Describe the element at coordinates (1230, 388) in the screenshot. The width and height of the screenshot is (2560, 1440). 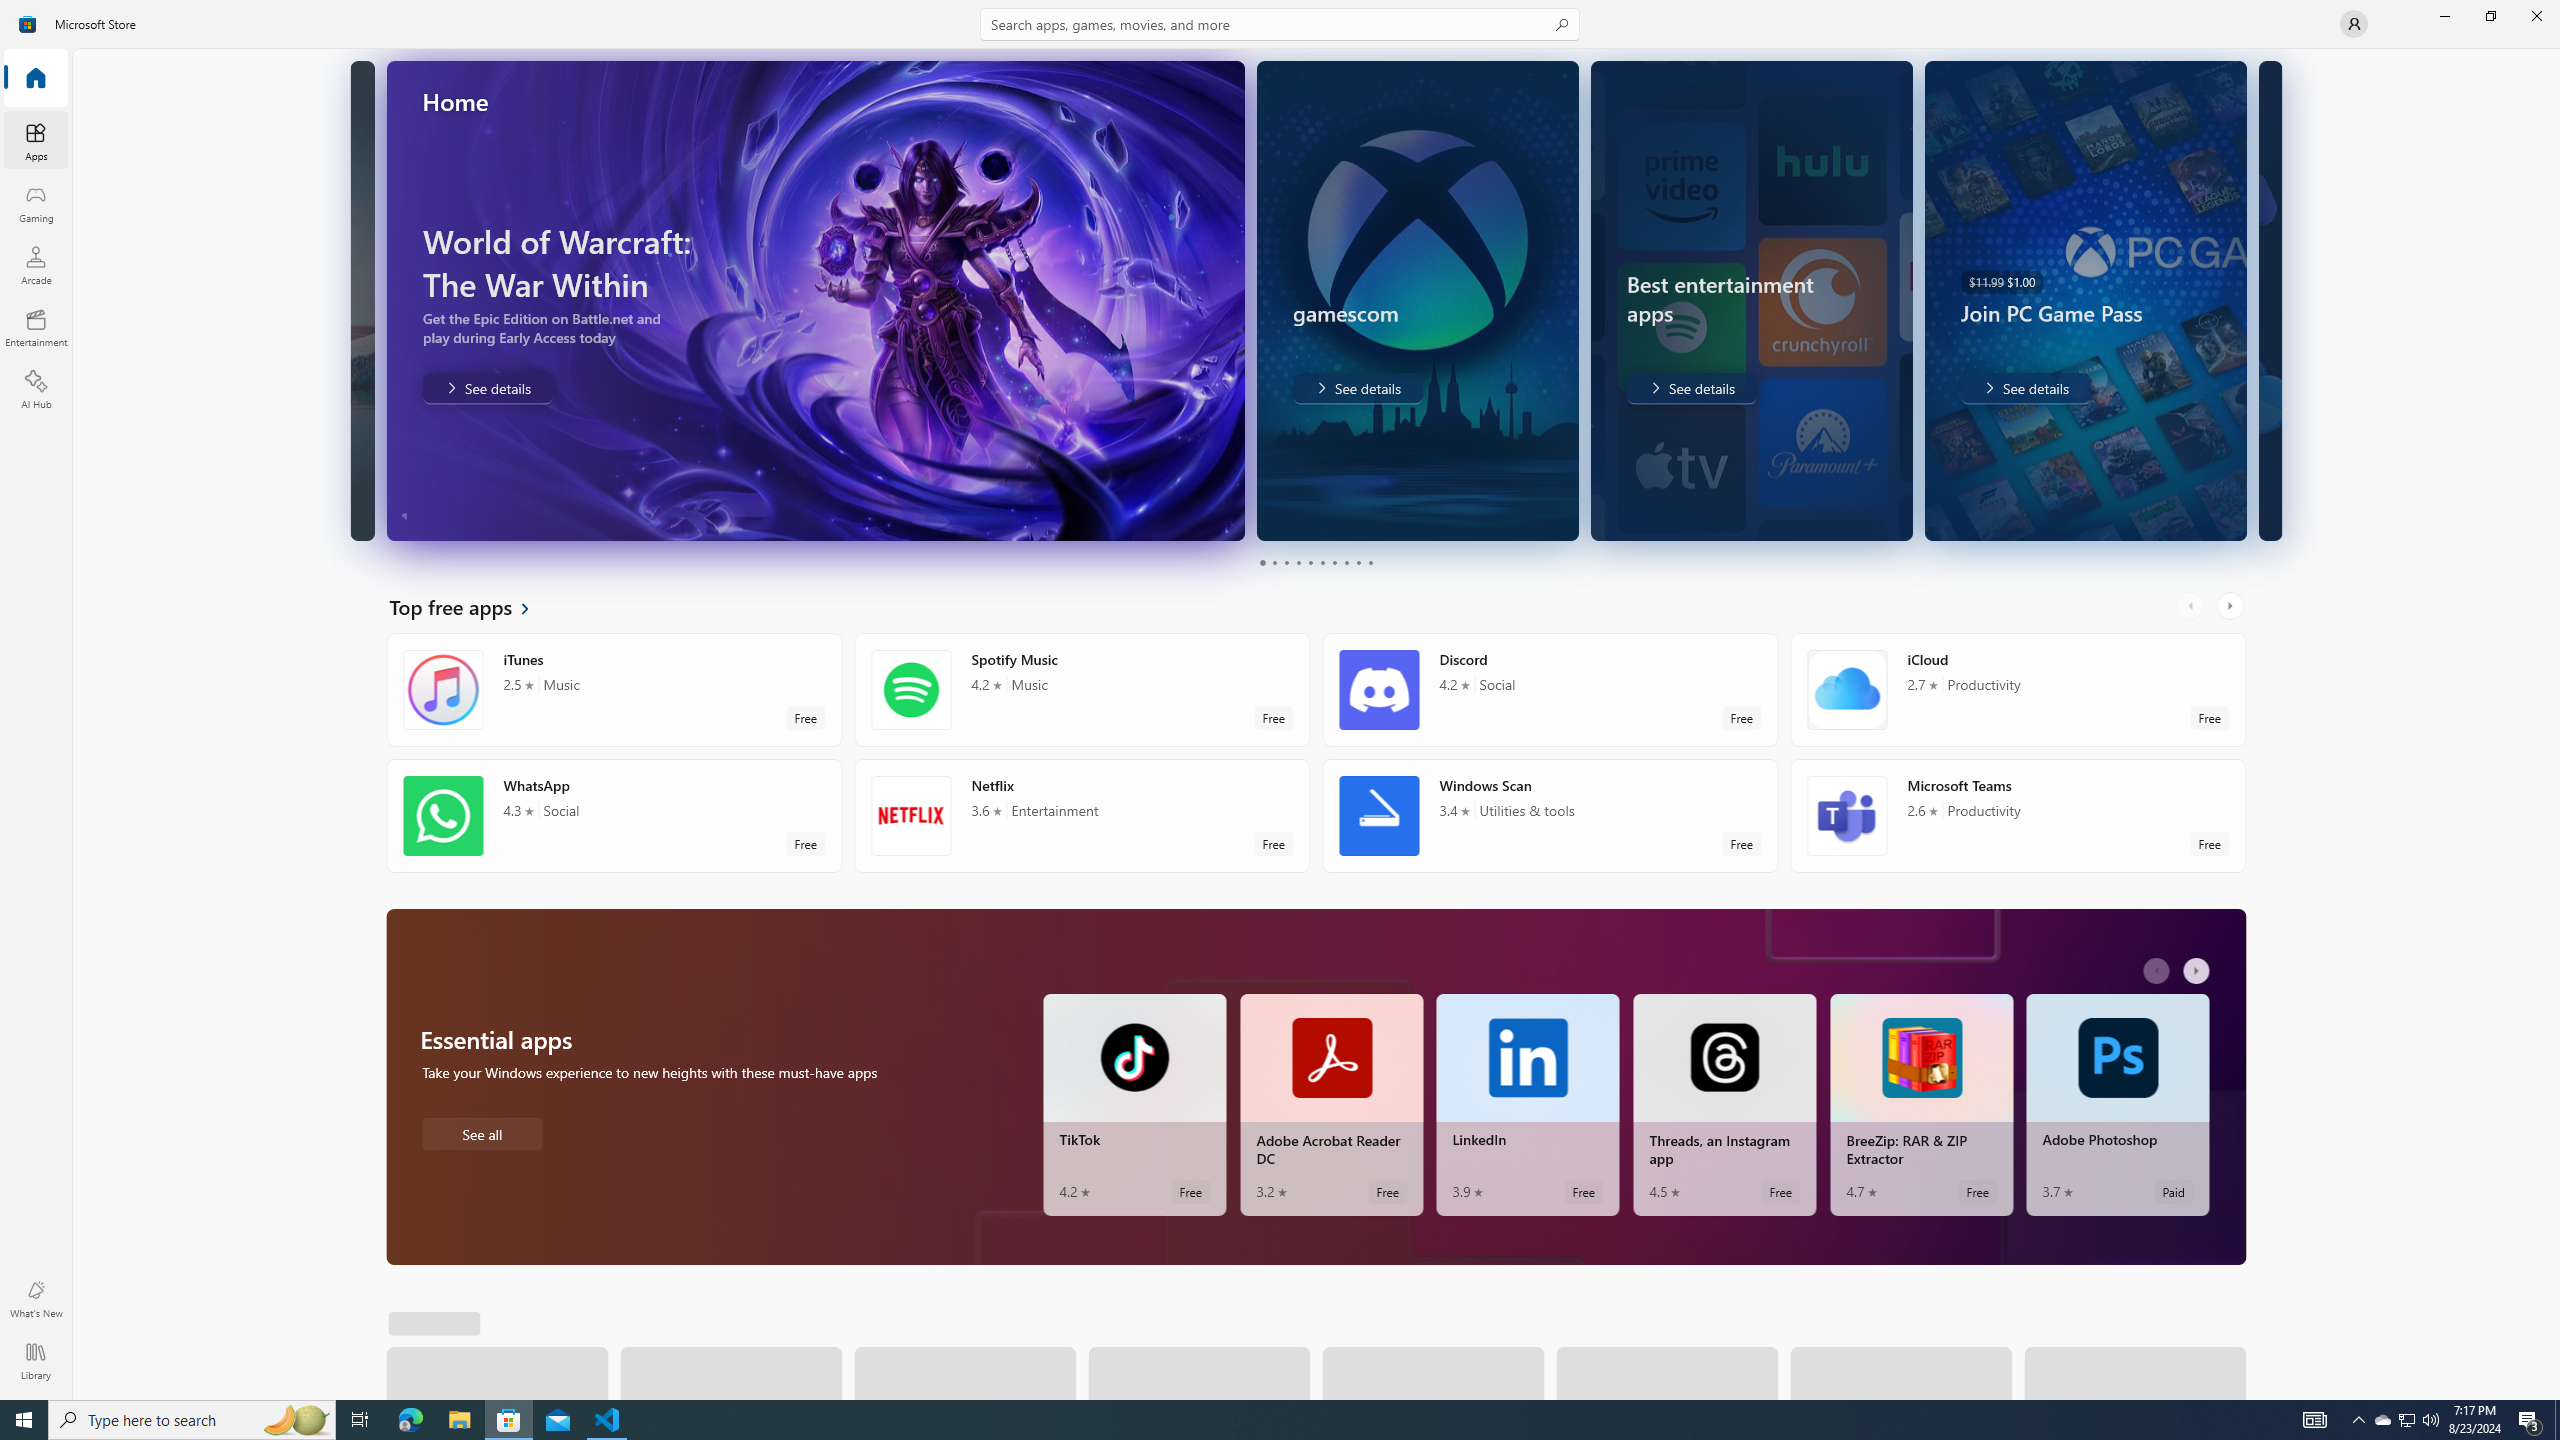
I see `gamescom. See the best of the show.  . See details` at that location.